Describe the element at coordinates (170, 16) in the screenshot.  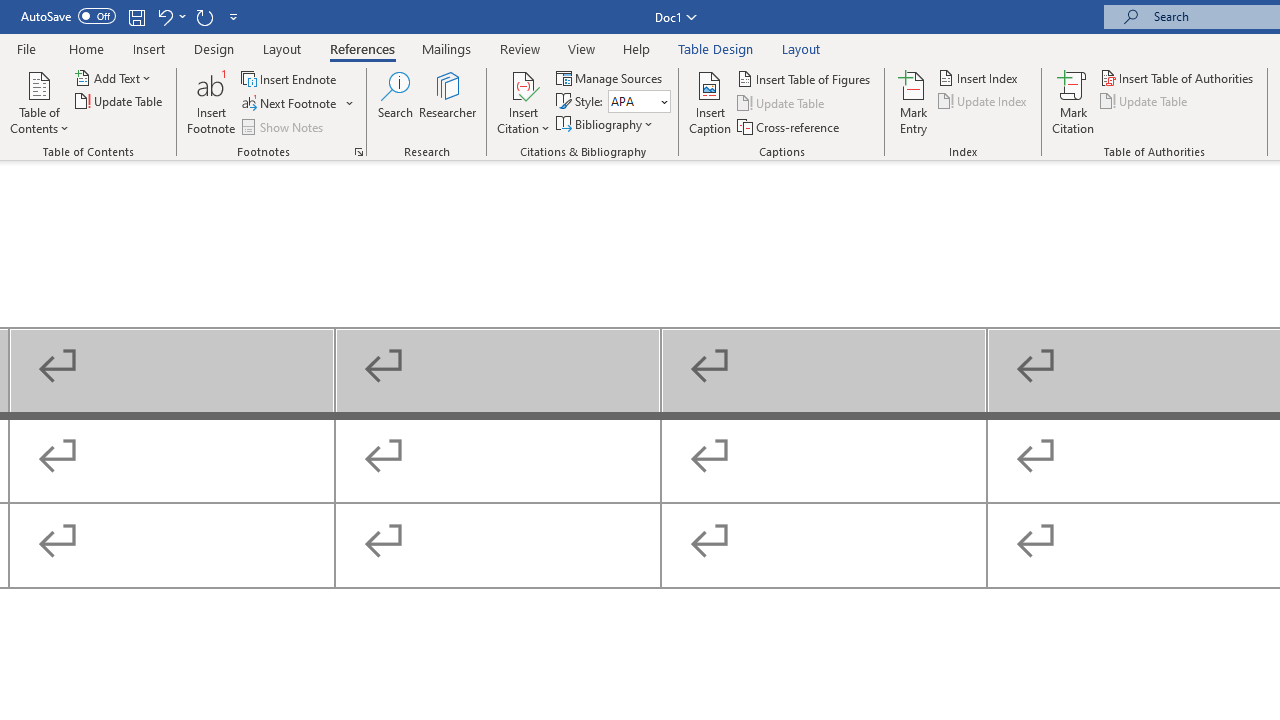
I see `Undo Outline Move Up` at that location.